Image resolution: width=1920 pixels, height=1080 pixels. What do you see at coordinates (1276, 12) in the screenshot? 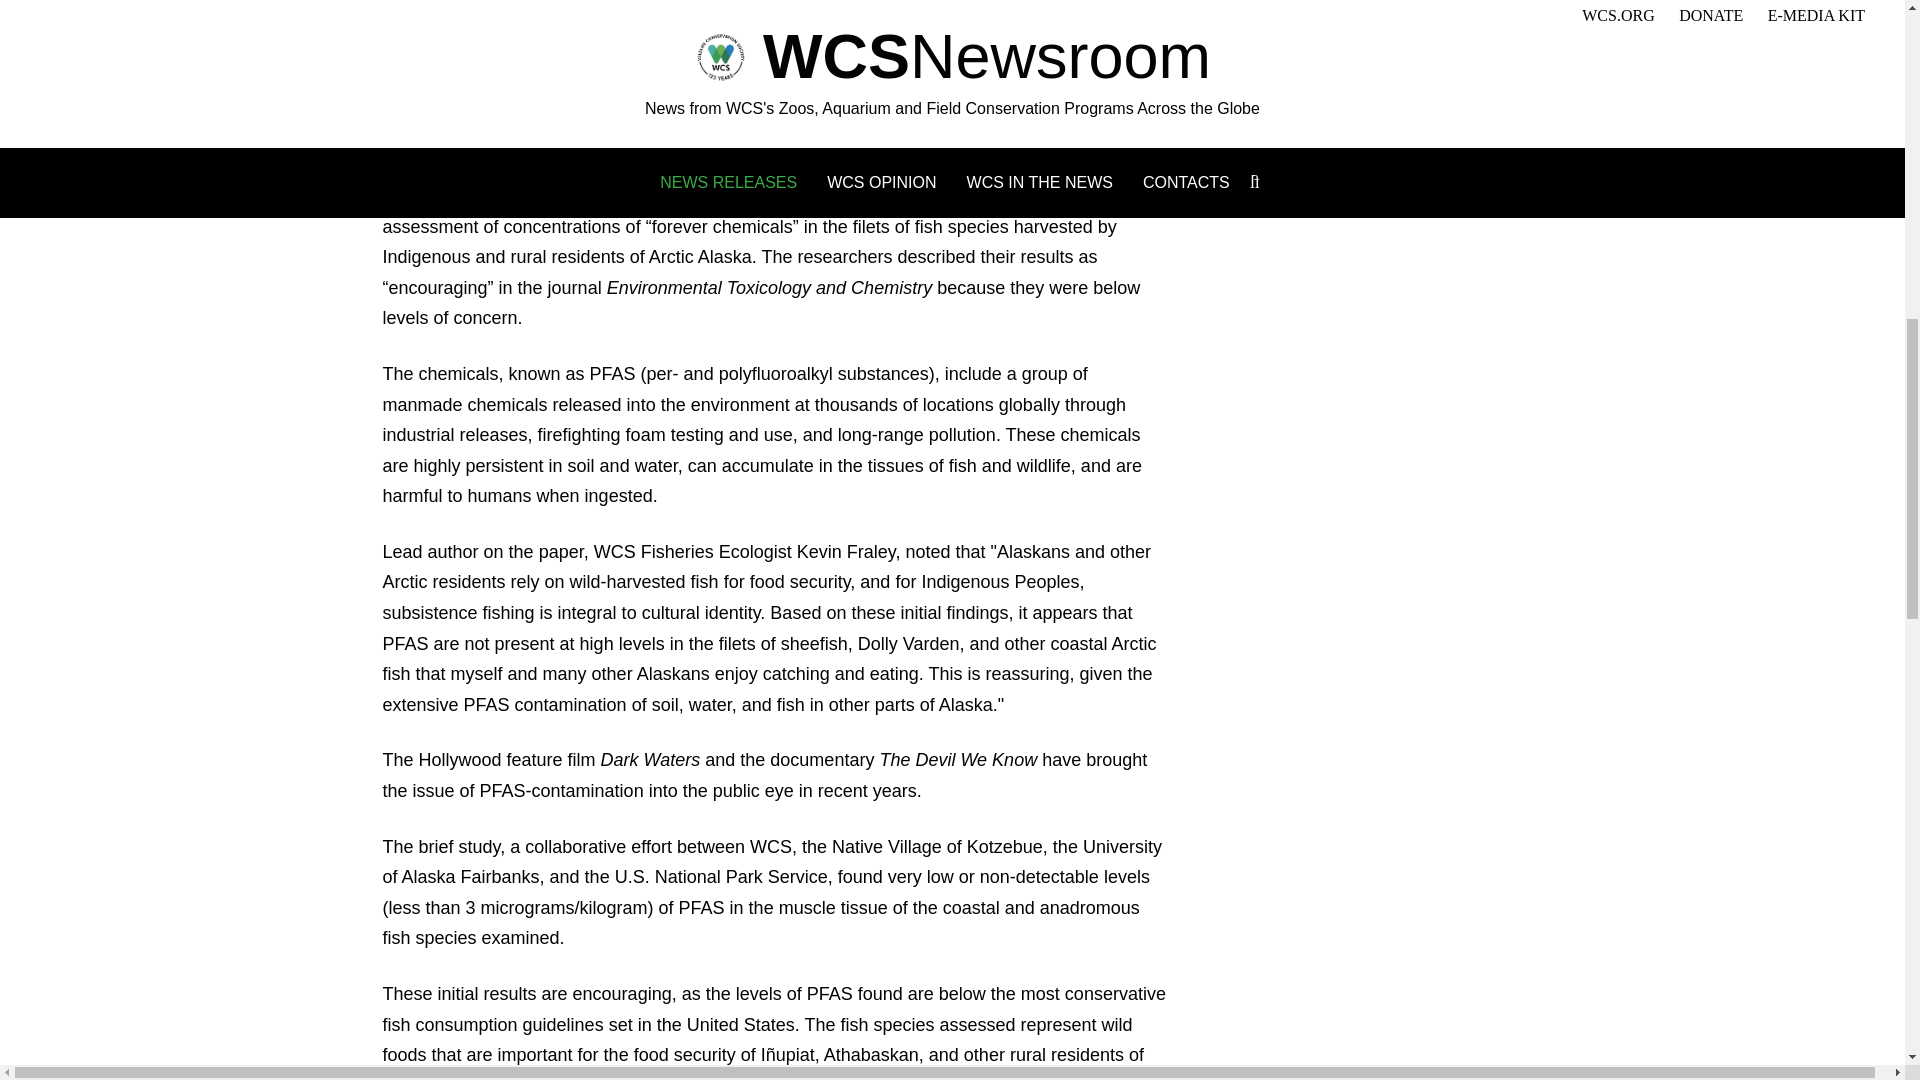
I see `Fish` at bounding box center [1276, 12].